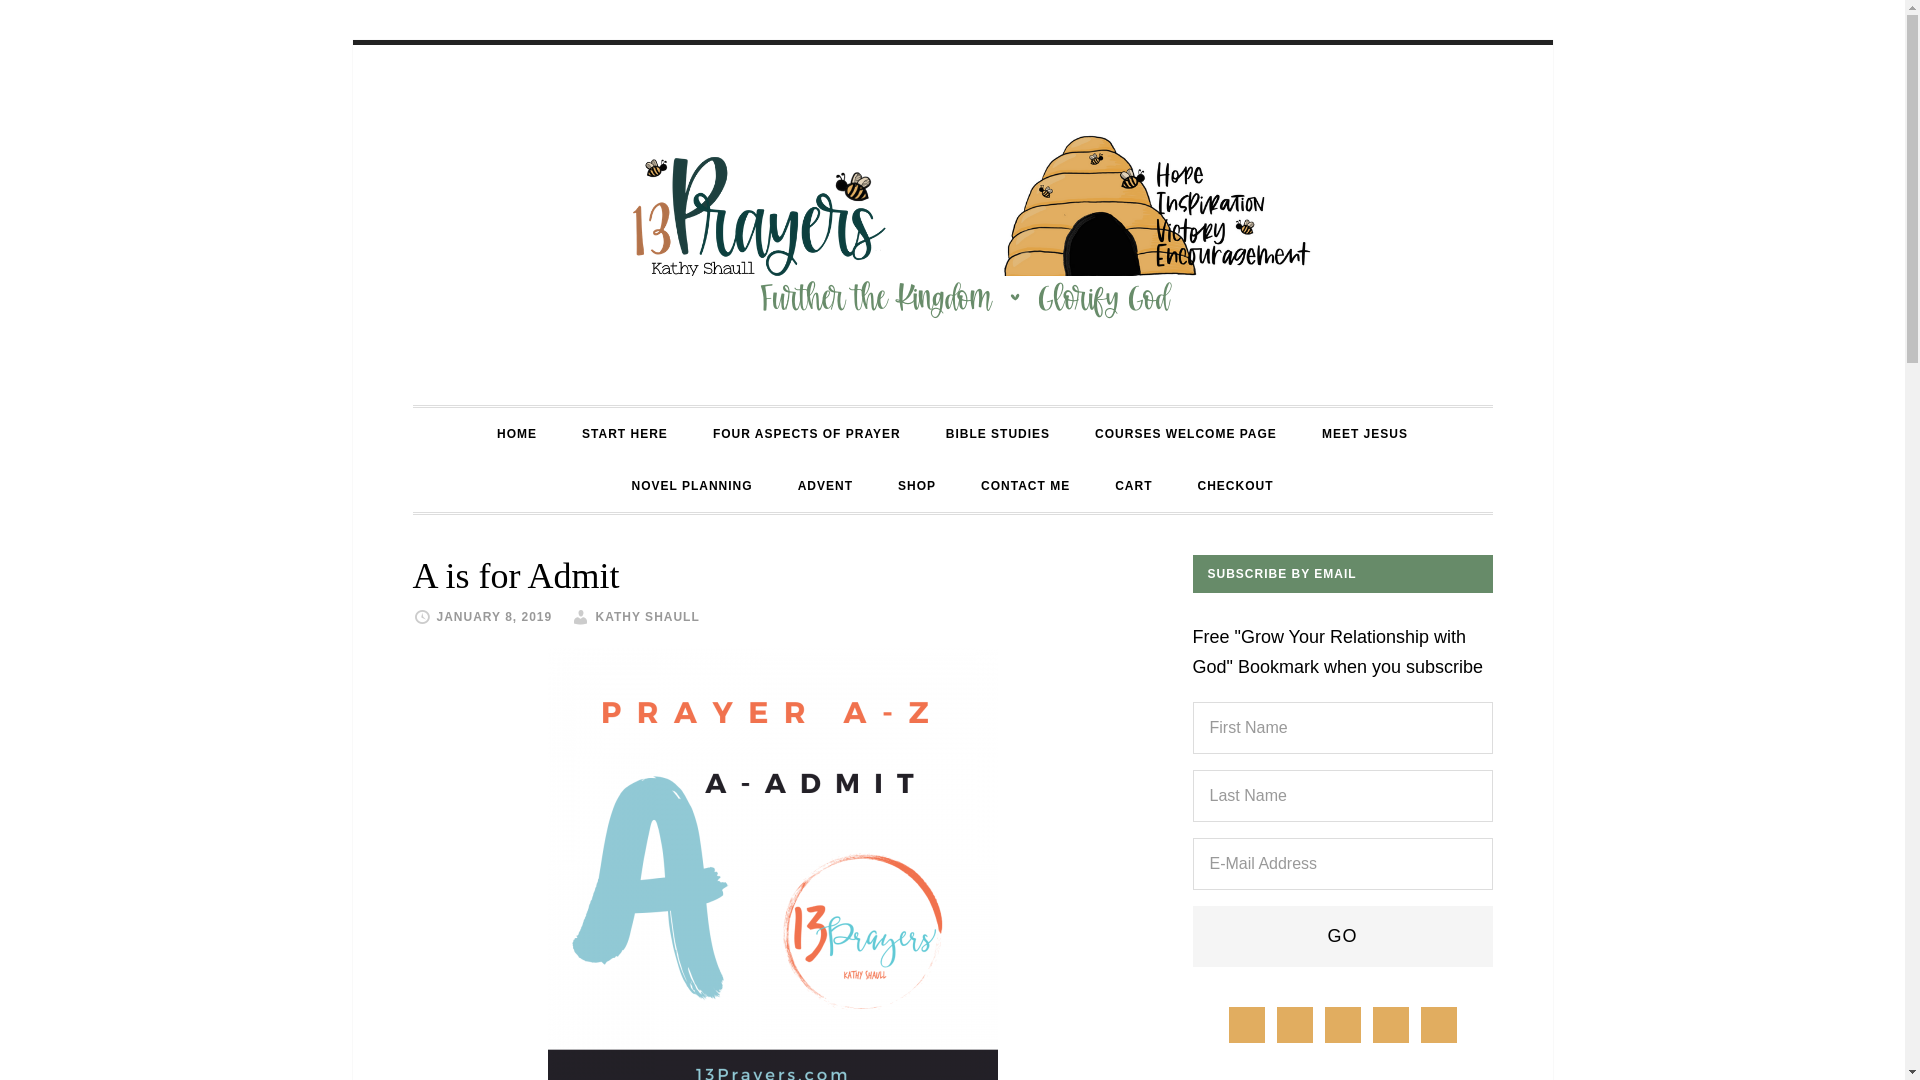 The image size is (1920, 1080). I want to click on CHECKOUT, so click(1236, 486).